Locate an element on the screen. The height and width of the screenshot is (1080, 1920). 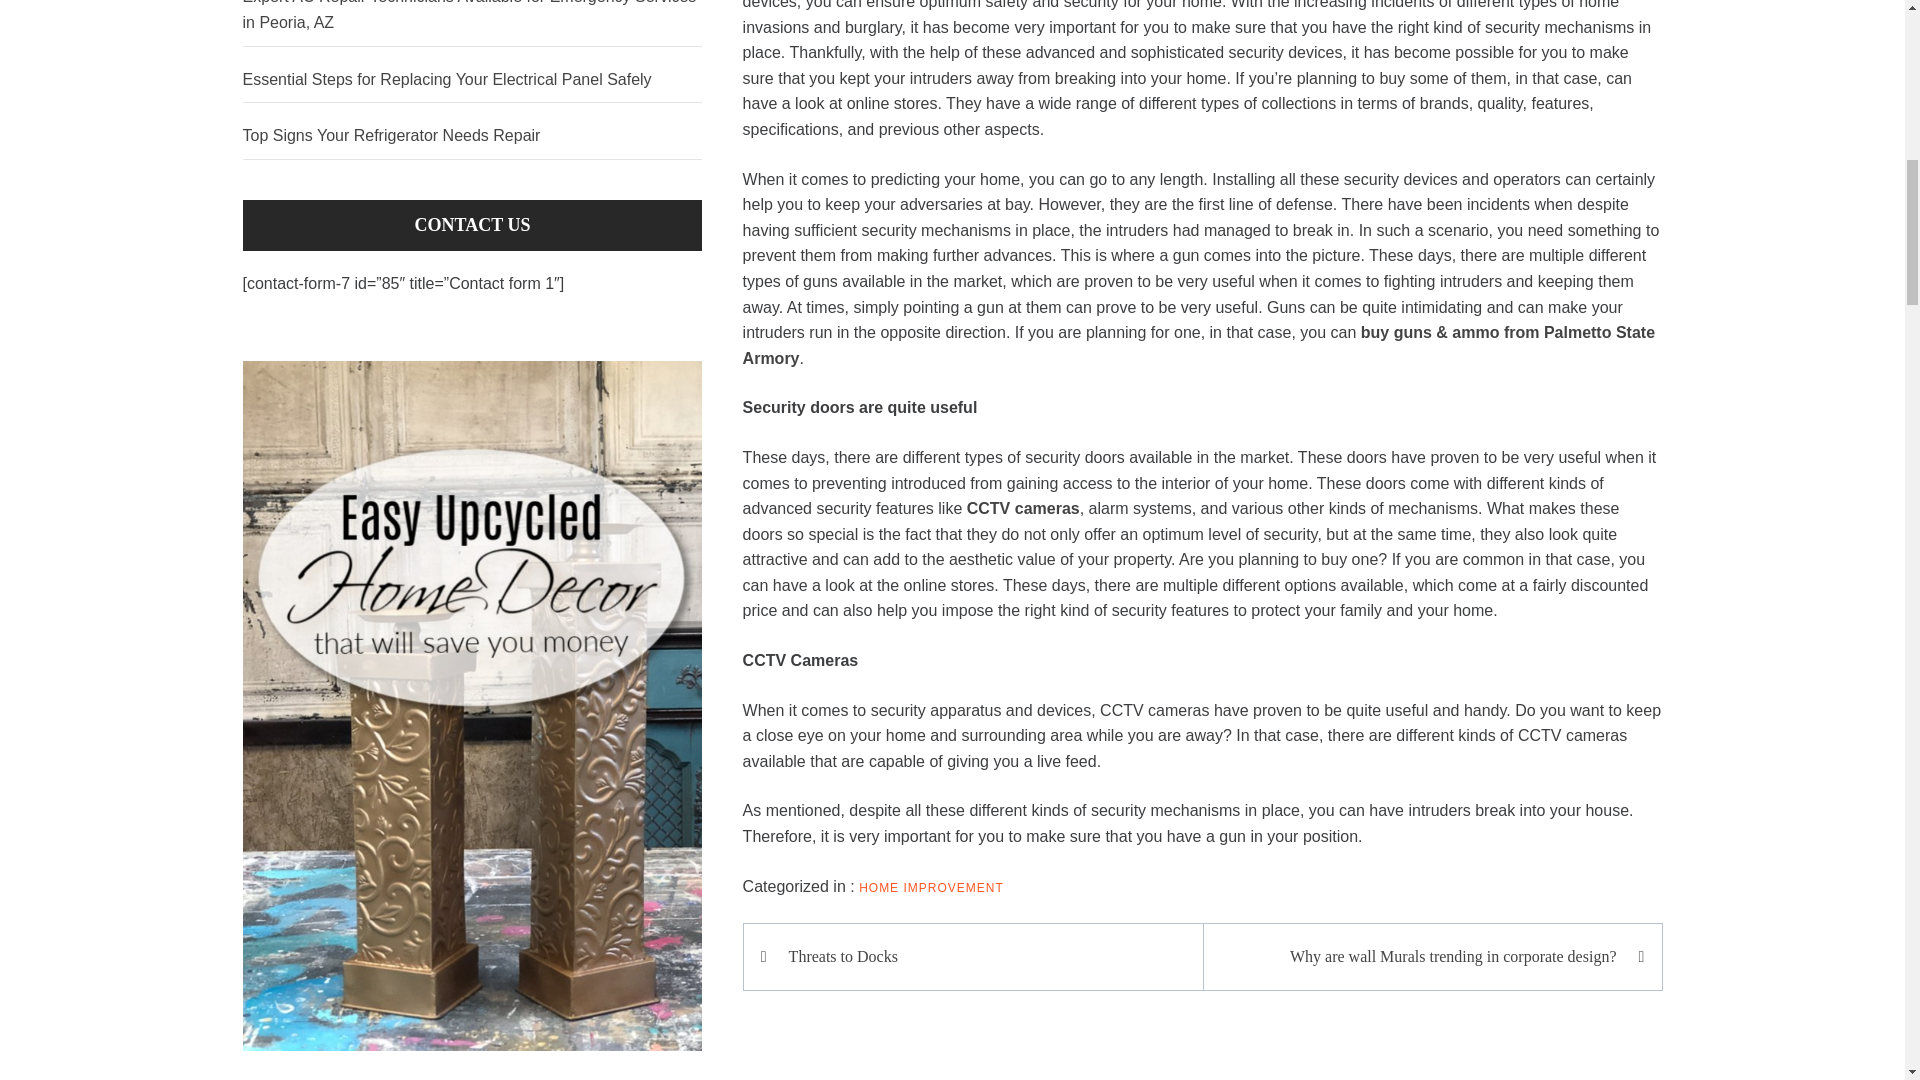
Essential Steps for Replacing Your Electrical Panel Safely is located at coordinates (472, 80).